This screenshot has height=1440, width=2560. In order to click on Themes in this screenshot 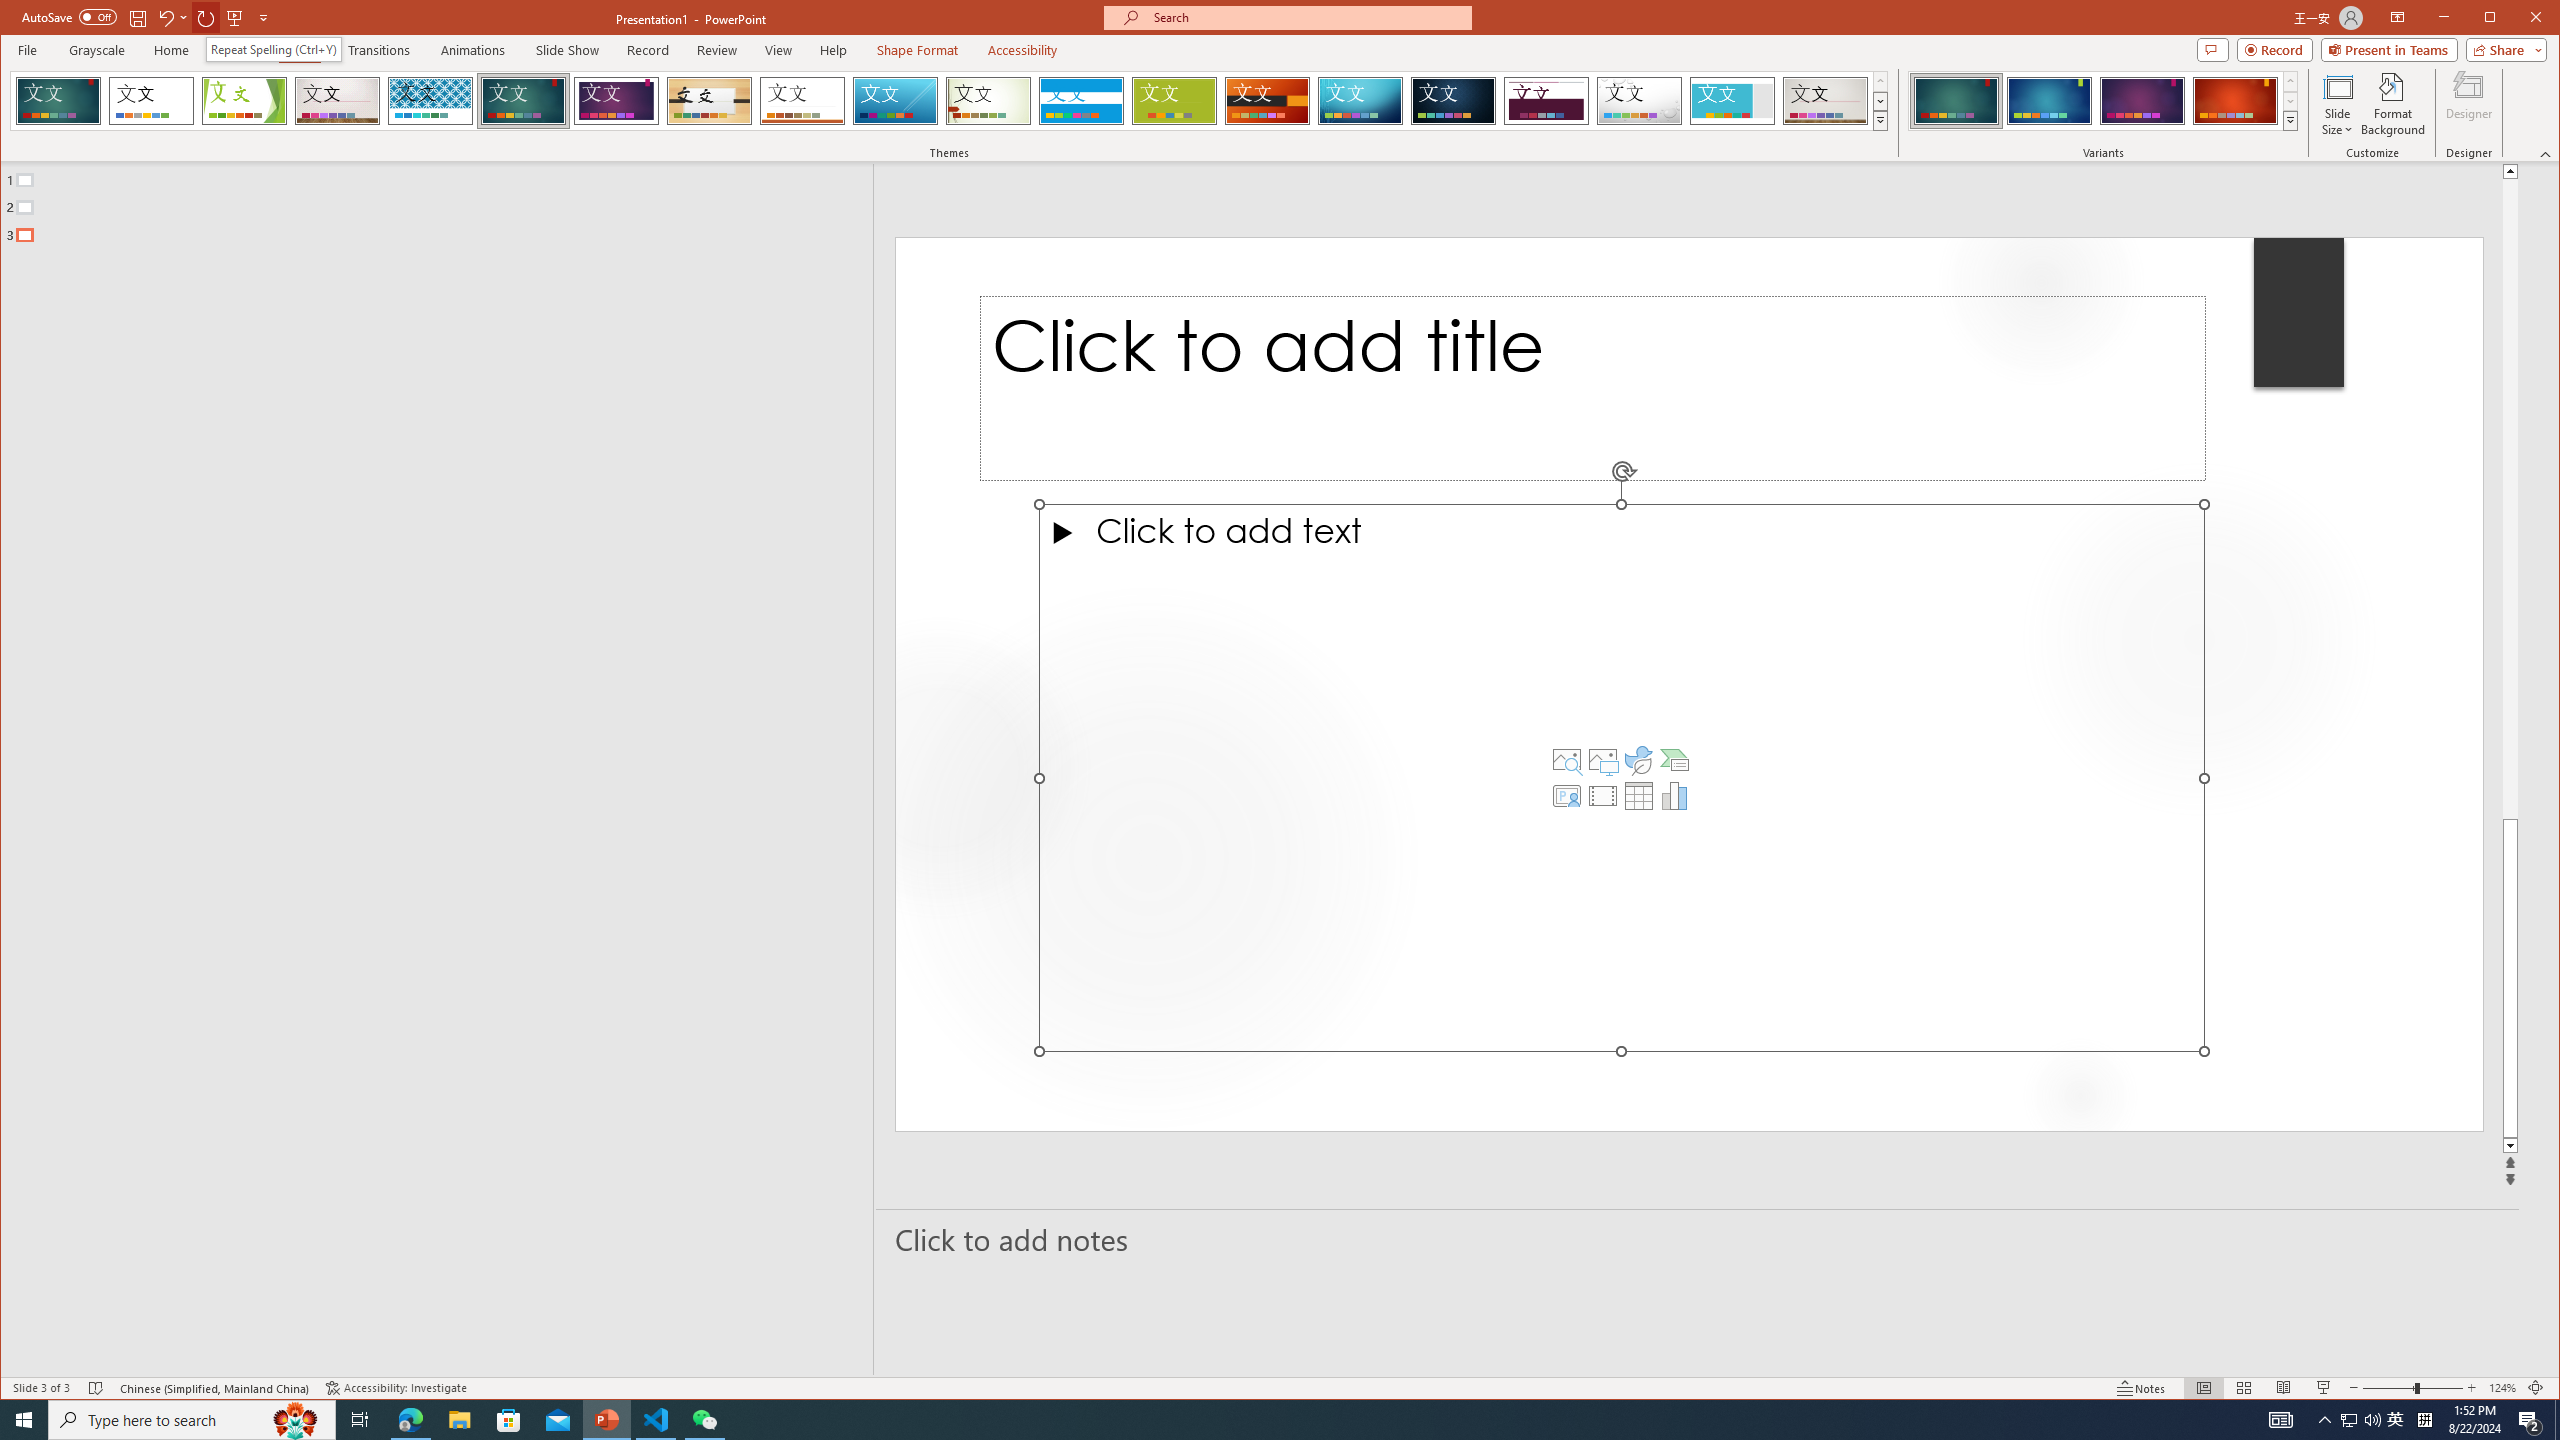, I will do `click(1881, 120)`.